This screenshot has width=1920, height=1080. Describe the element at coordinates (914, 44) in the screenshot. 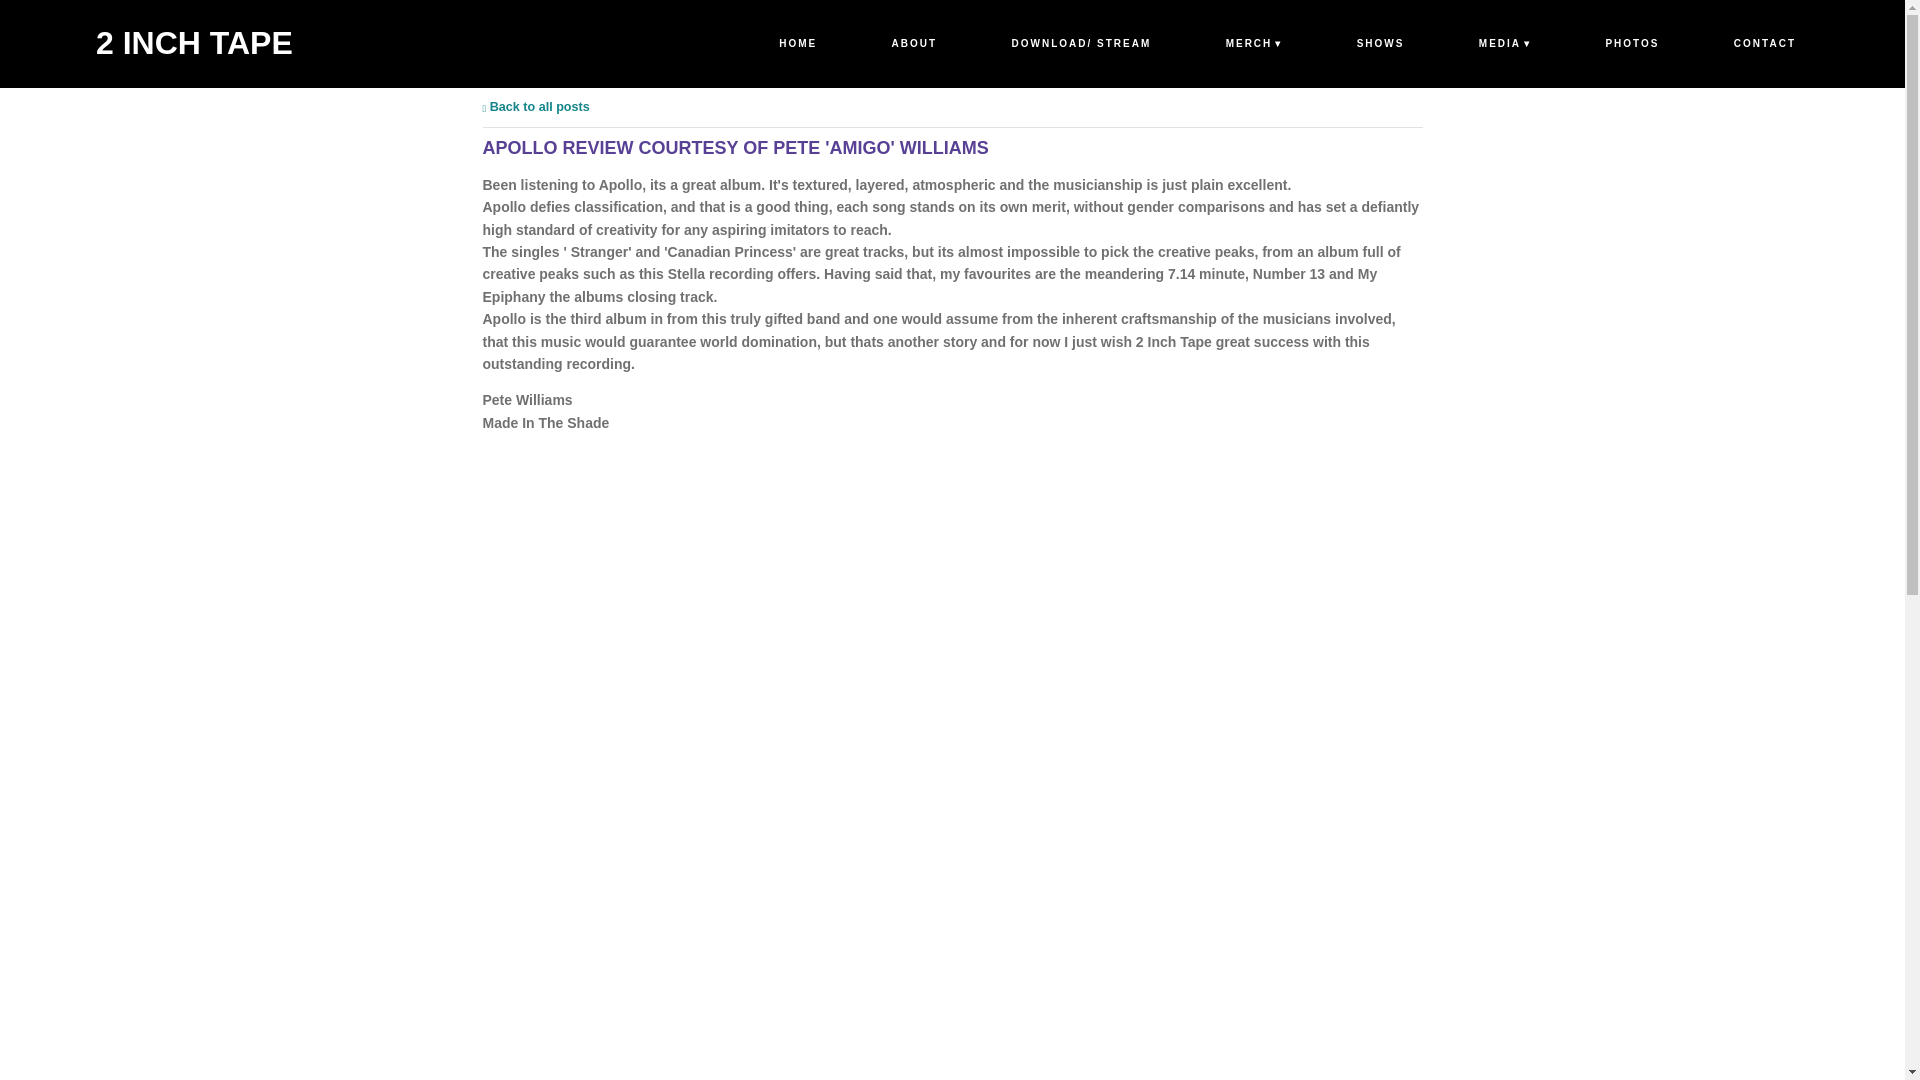

I see `ABOUT` at that location.